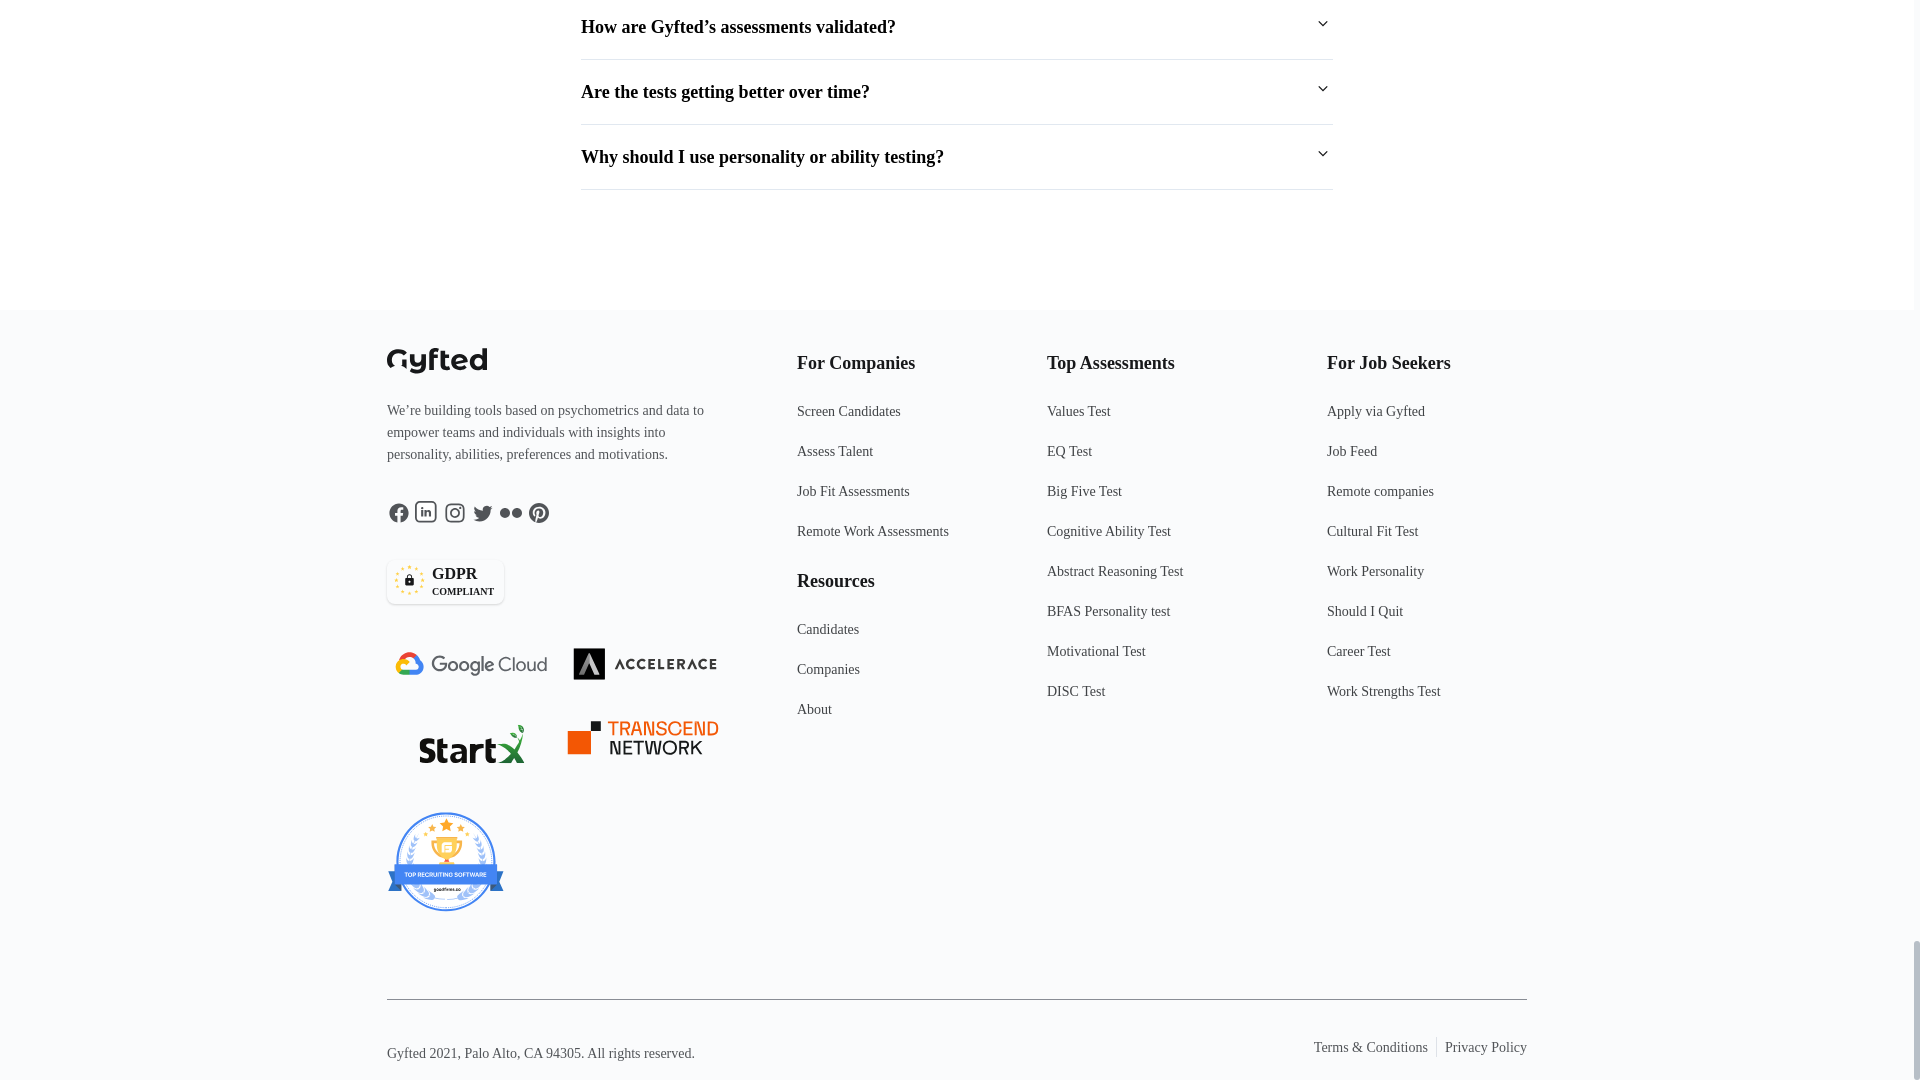 The image size is (1920, 1080). I want to click on EQ Test, so click(1161, 459).